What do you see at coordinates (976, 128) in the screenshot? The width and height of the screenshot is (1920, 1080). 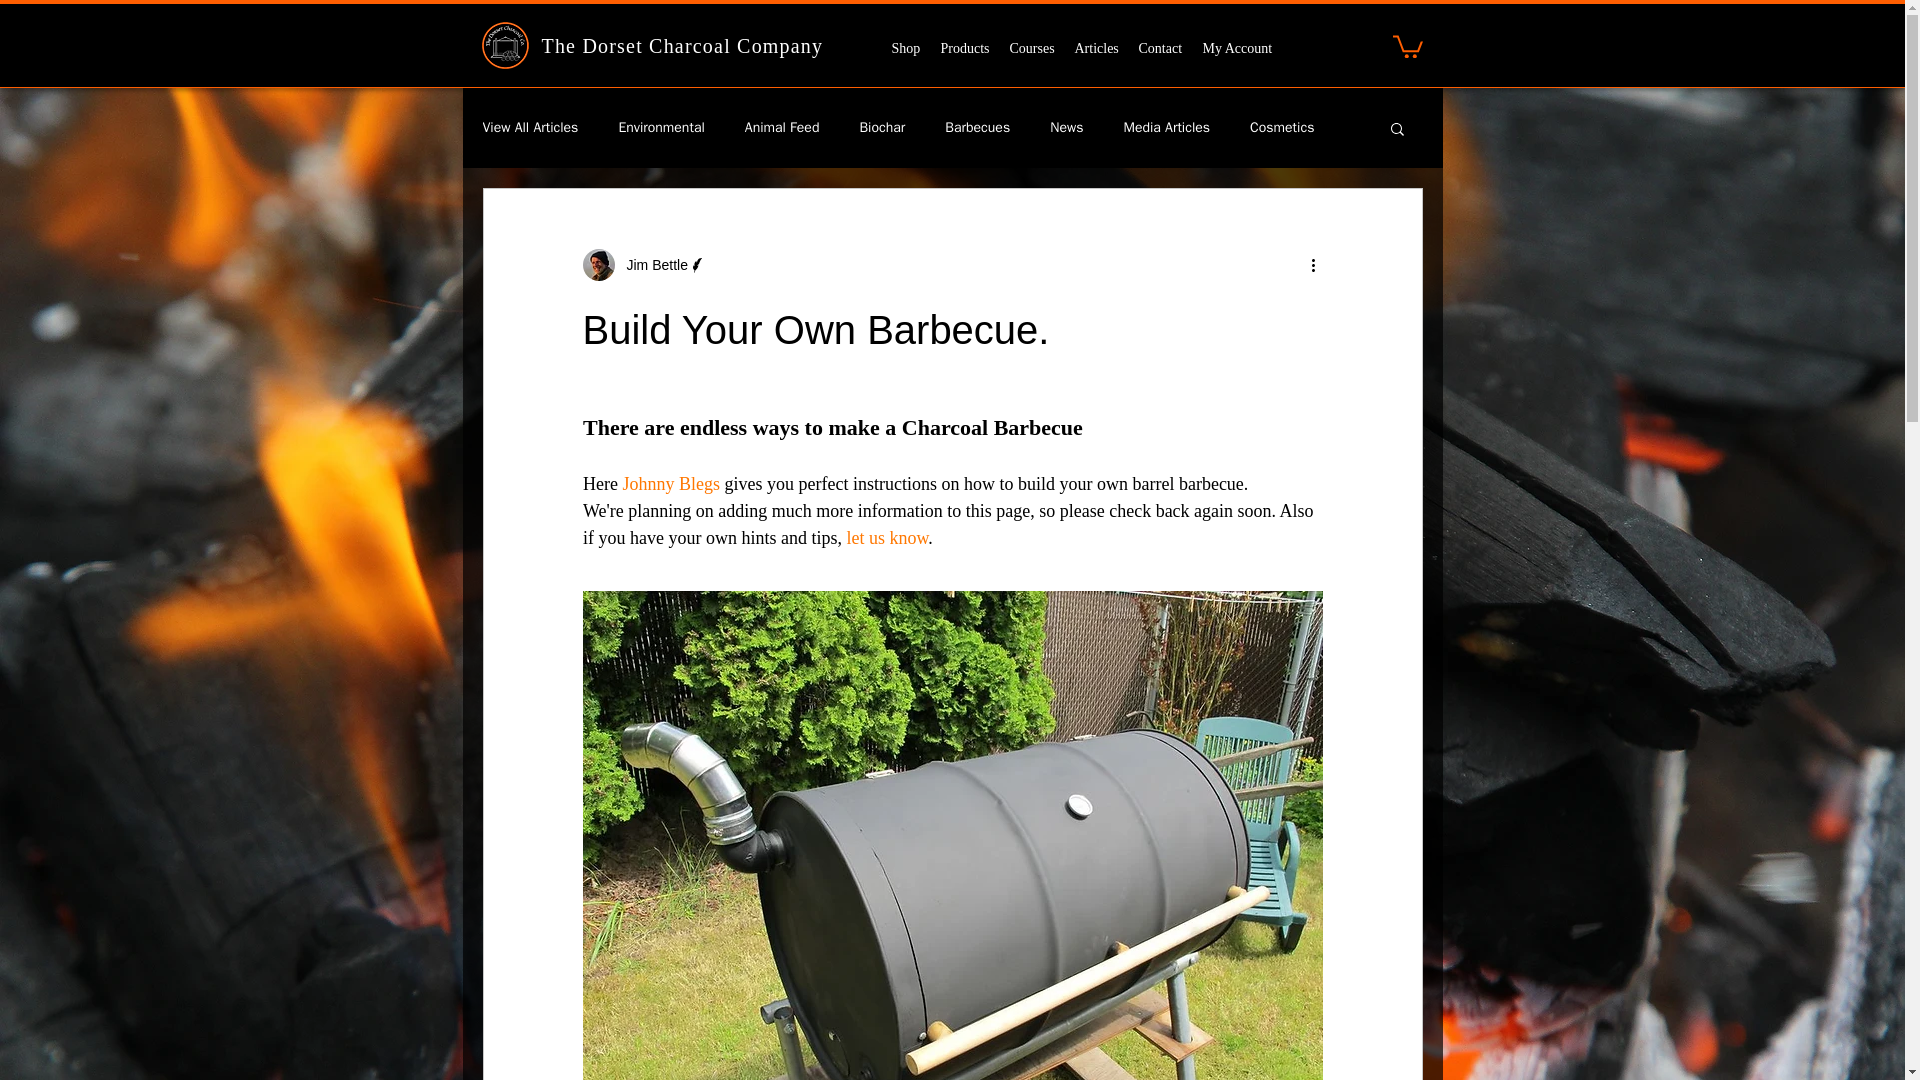 I see `Barbecues` at bounding box center [976, 128].